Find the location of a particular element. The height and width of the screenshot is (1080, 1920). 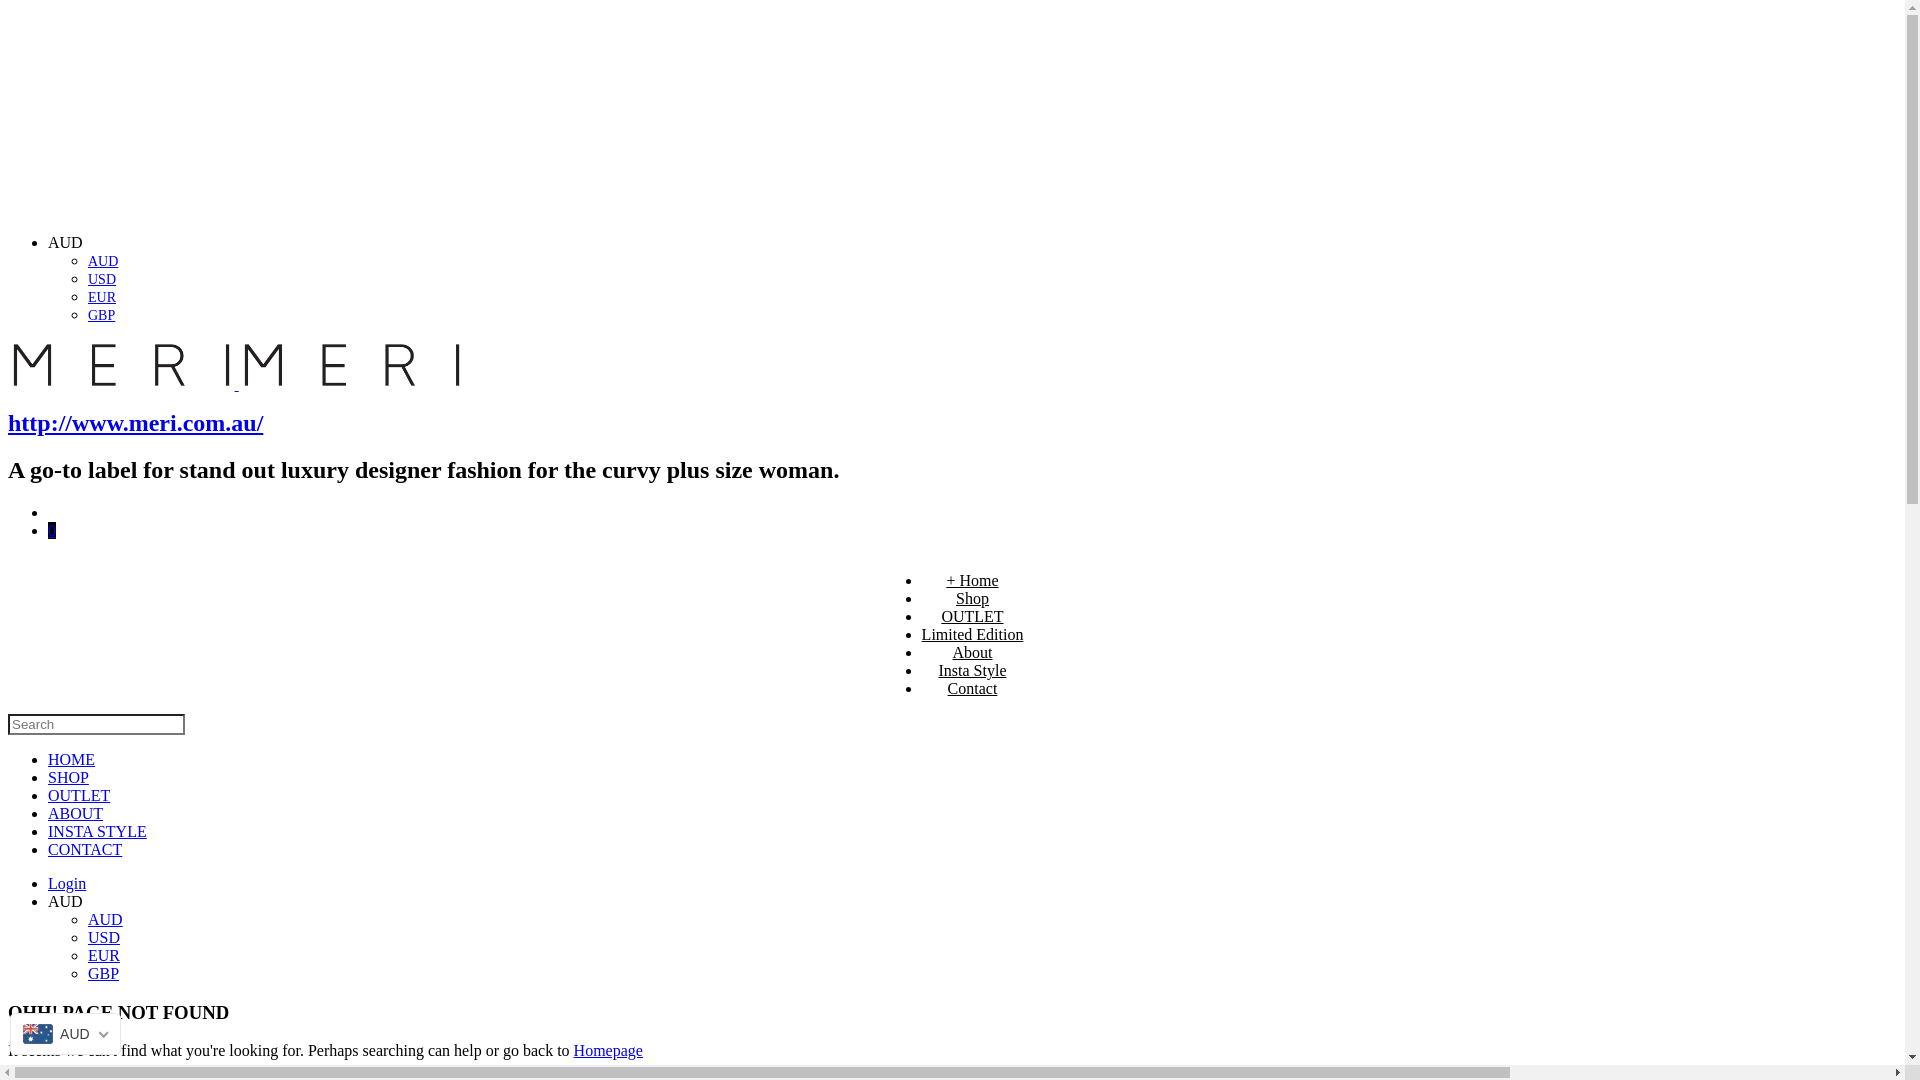

GBP is located at coordinates (102, 316).